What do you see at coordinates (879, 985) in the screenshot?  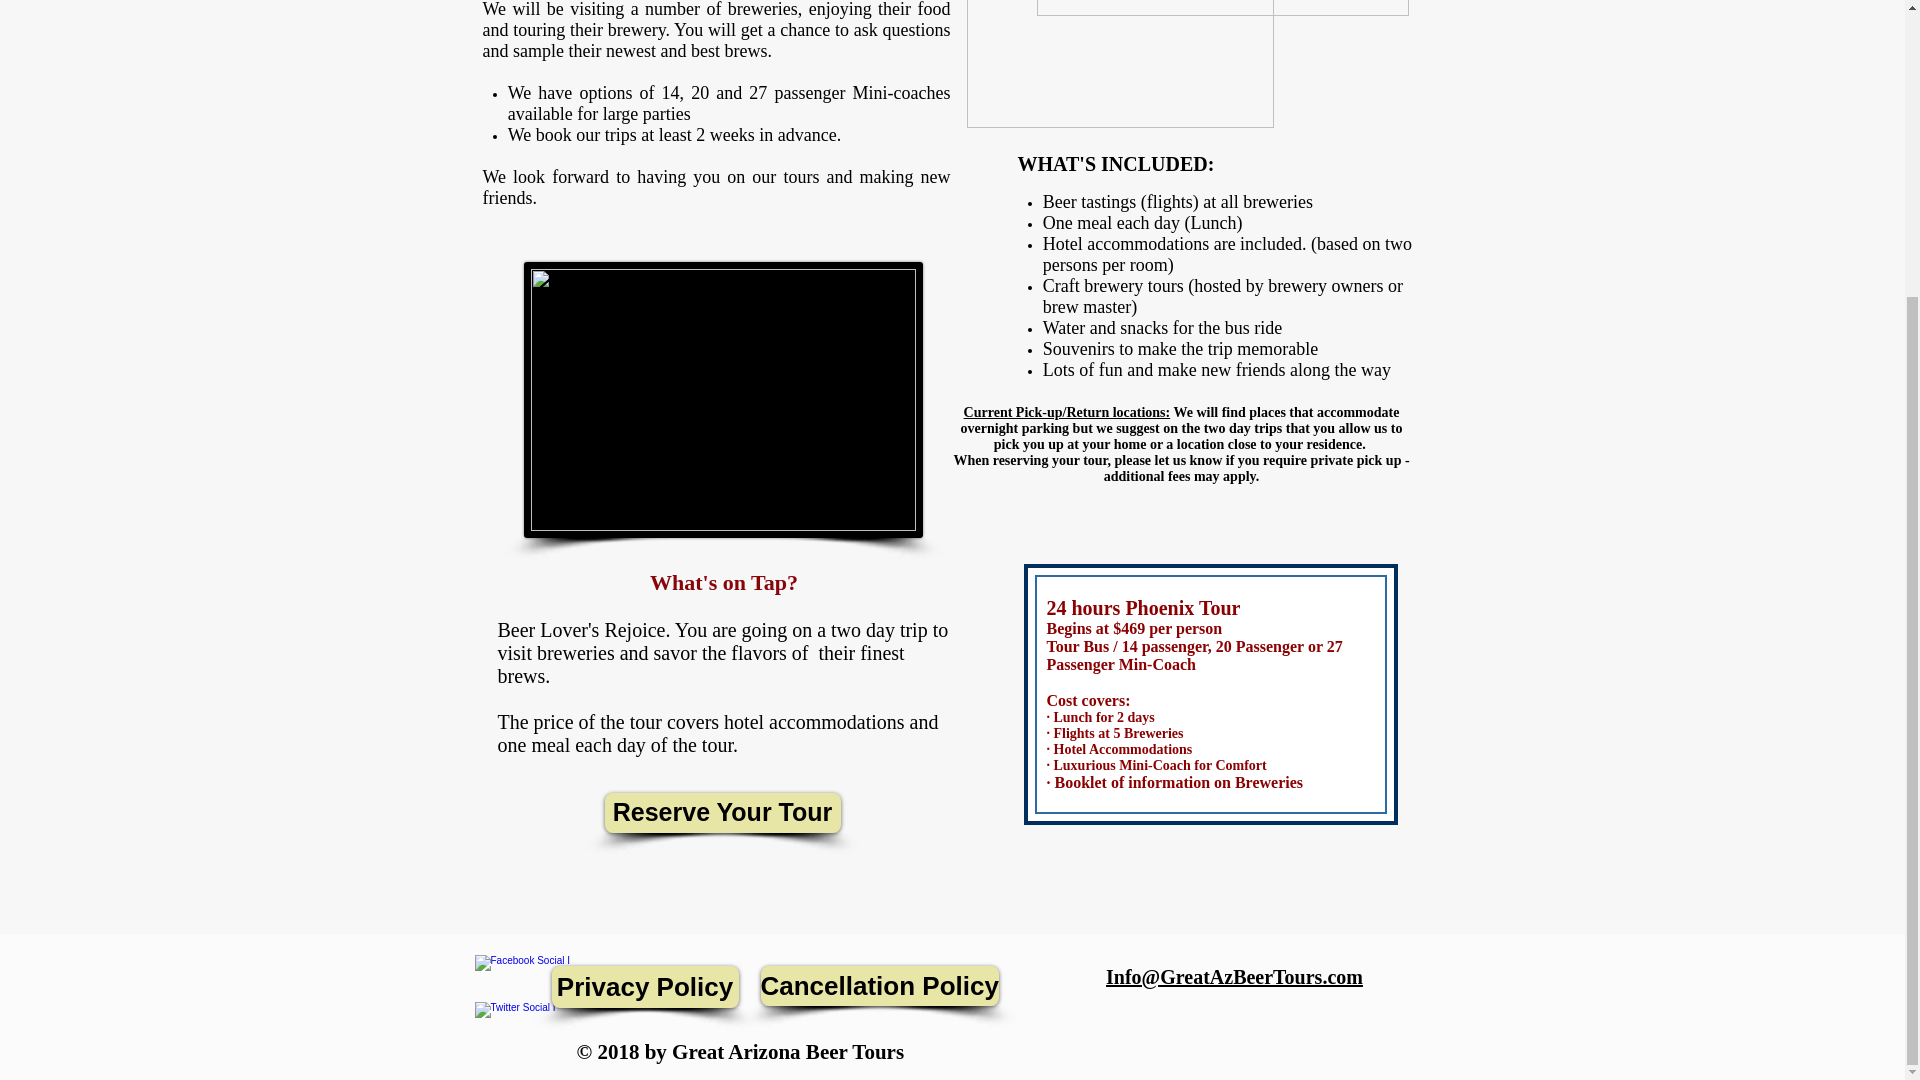 I see `Cancellation Policy` at bounding box center [879, 985].